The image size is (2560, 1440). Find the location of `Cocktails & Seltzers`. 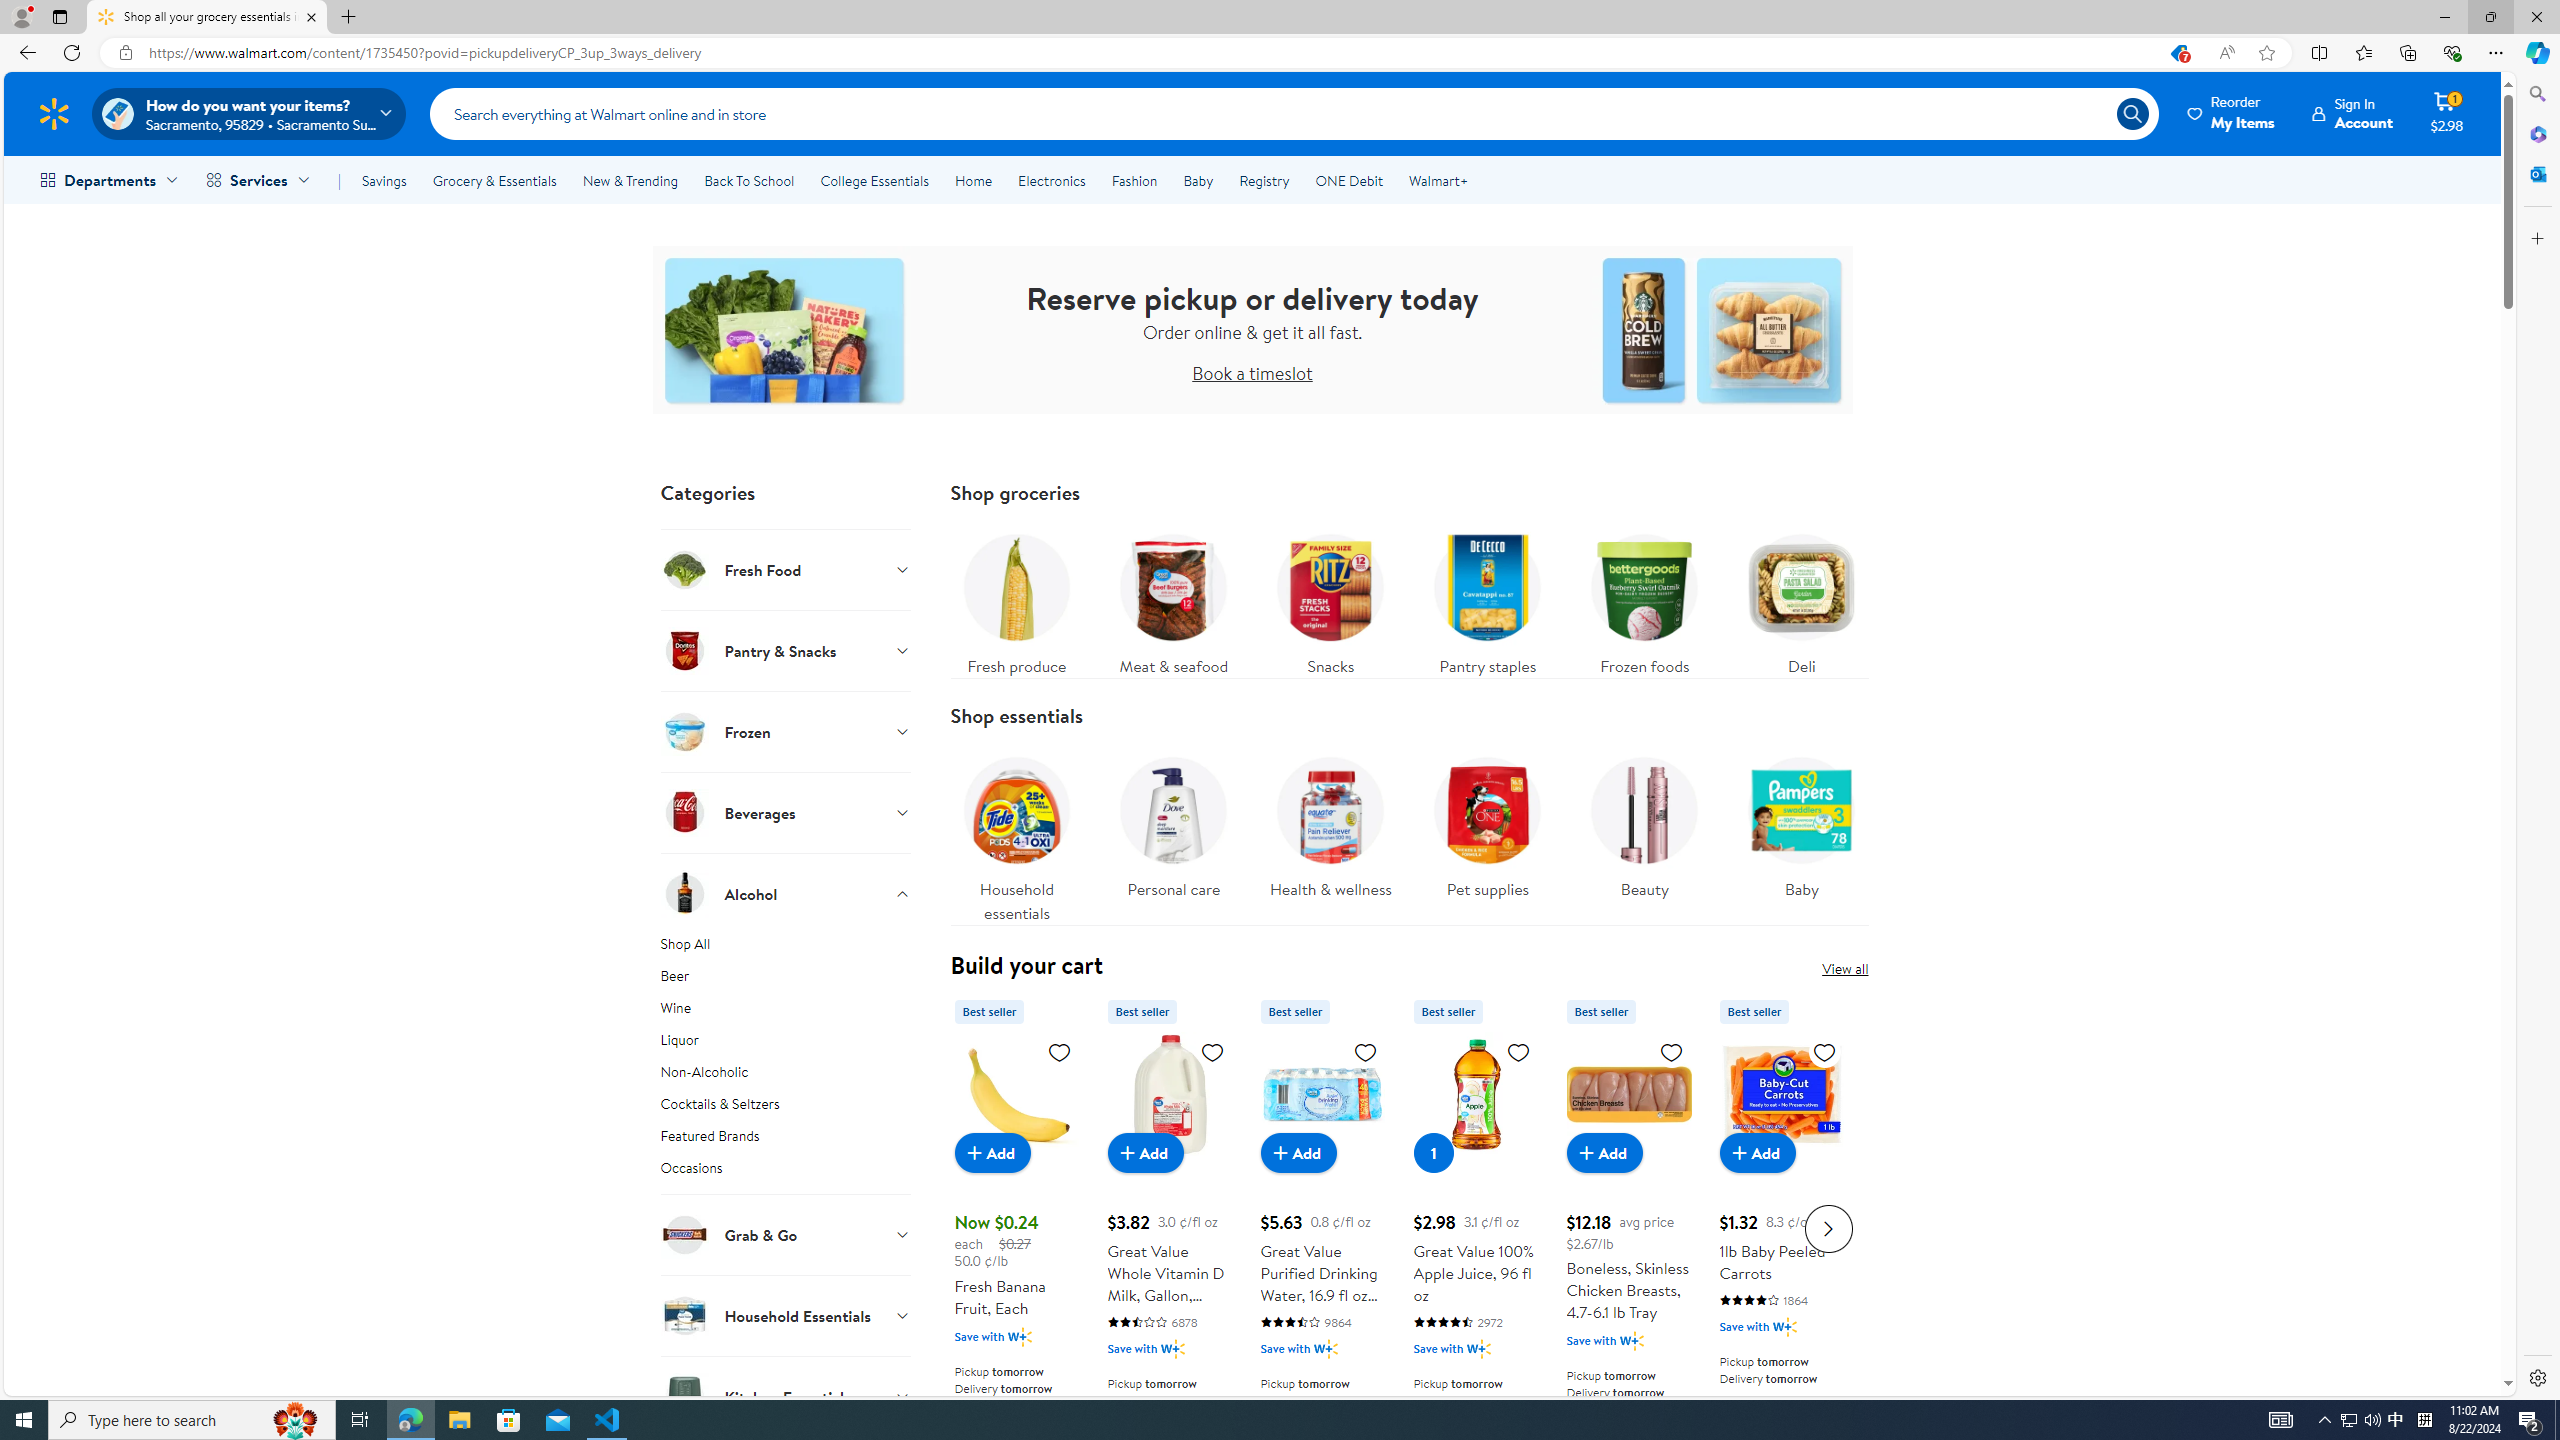

Cocktails & Seltzers is located at coordinates (786, 1108).